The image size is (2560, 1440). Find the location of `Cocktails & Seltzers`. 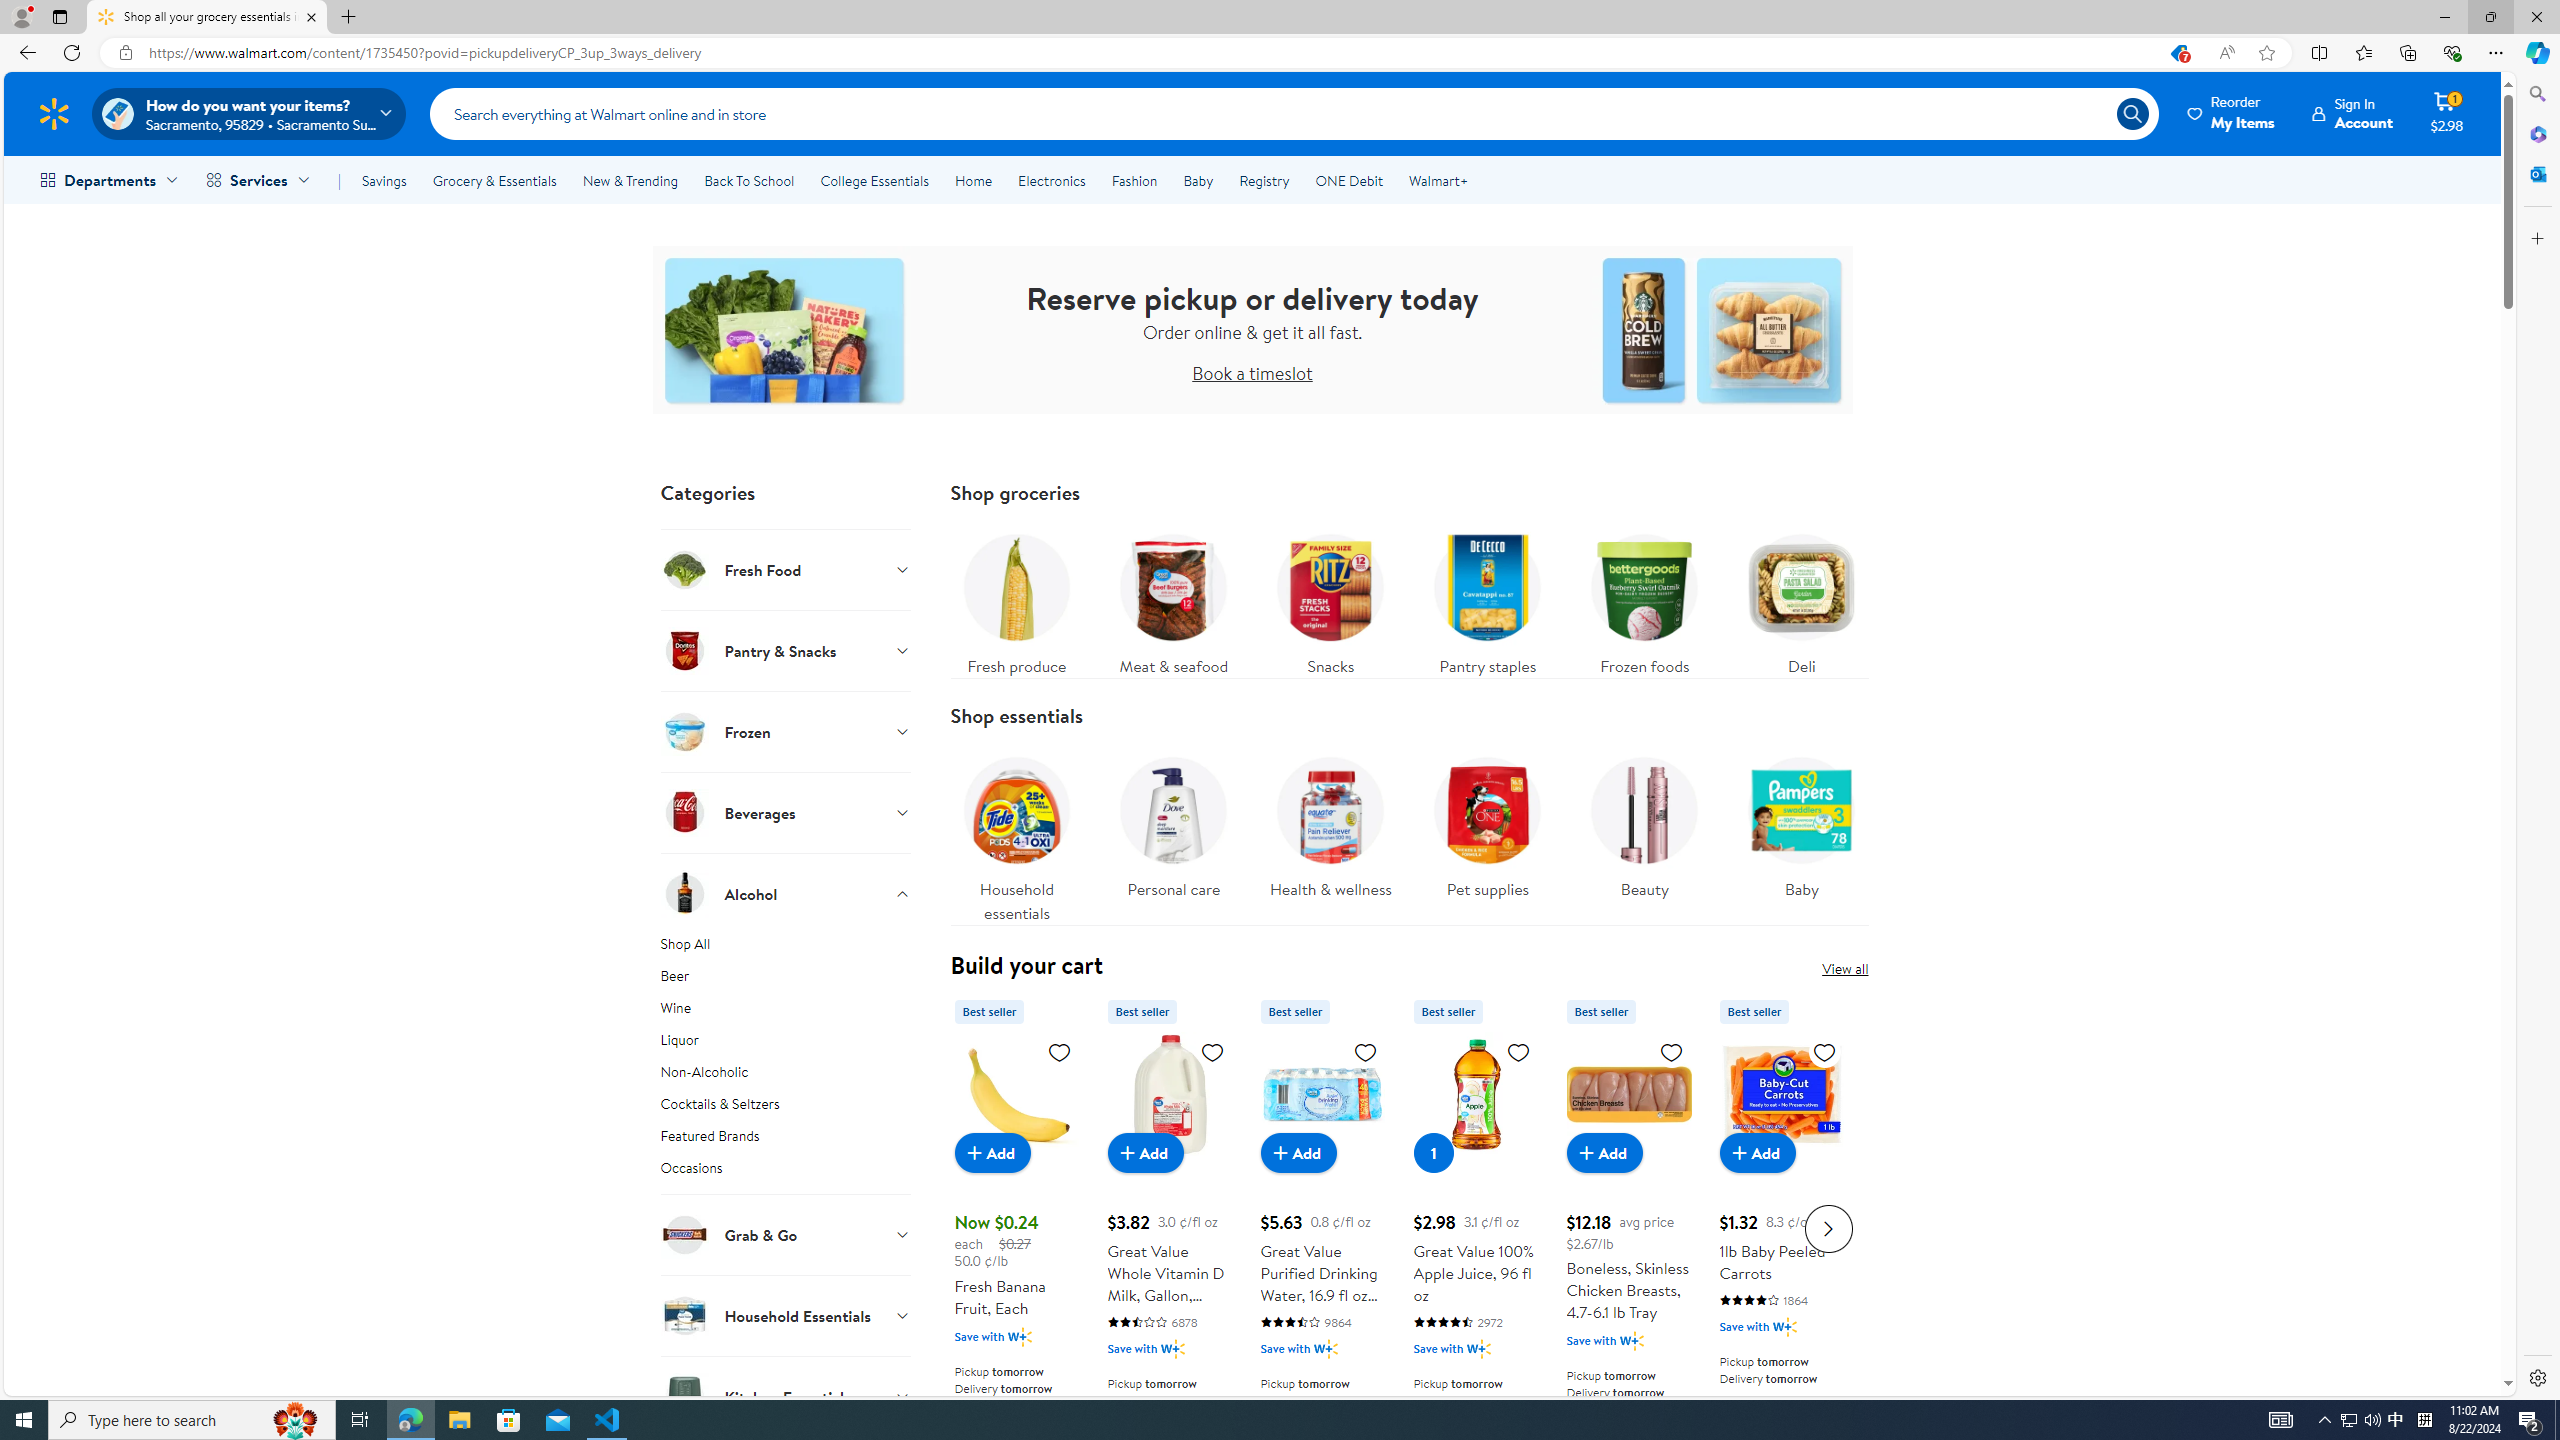

Cocktails & Seltzers is located at coordinates (786, 1108).